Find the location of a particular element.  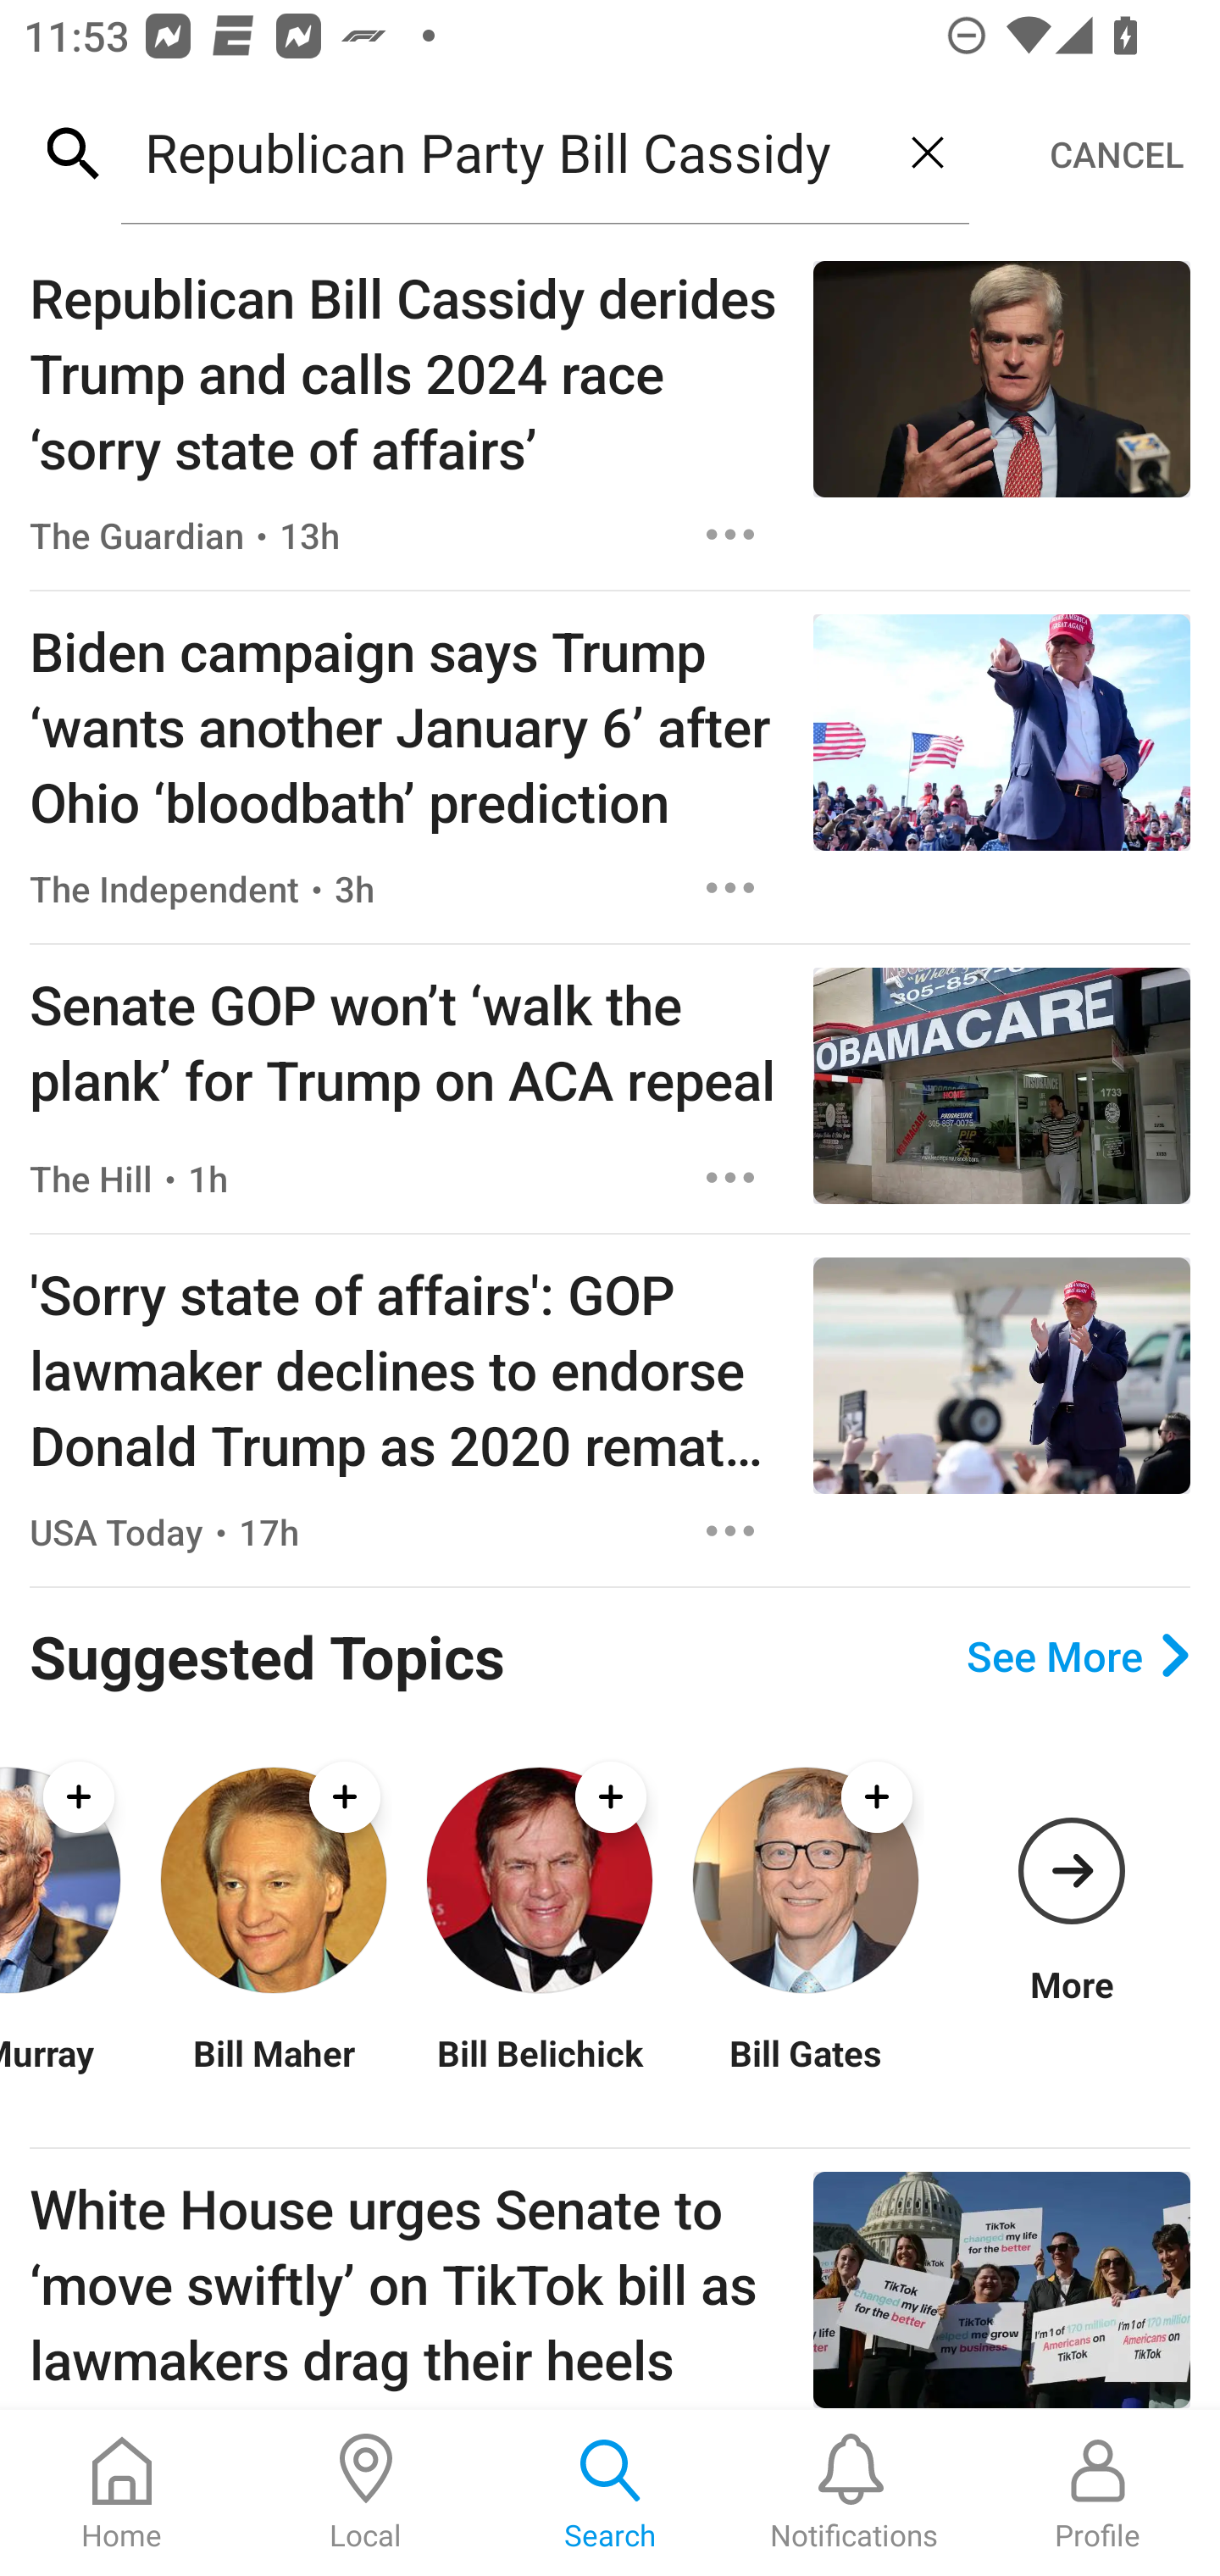

Bill Belichick is located at coordinates (539, 2073).